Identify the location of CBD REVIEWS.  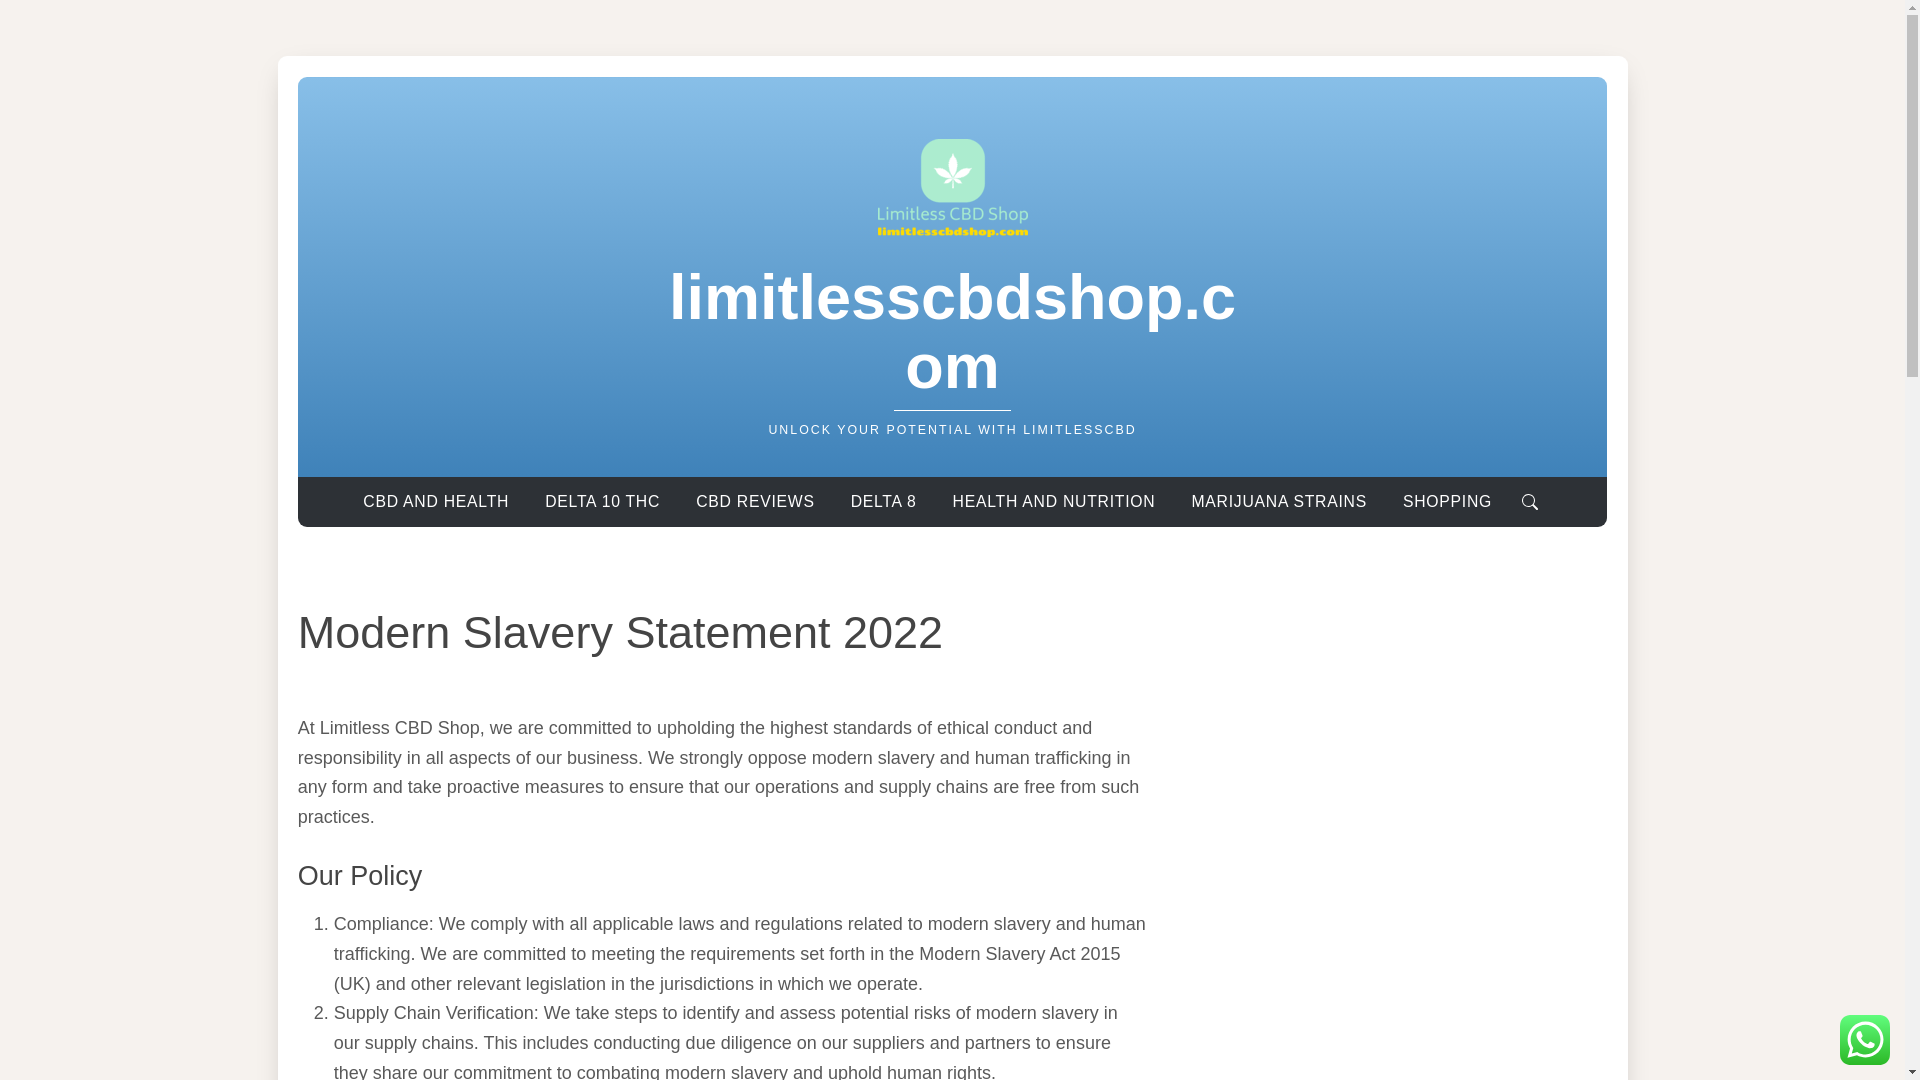
(754, 500).